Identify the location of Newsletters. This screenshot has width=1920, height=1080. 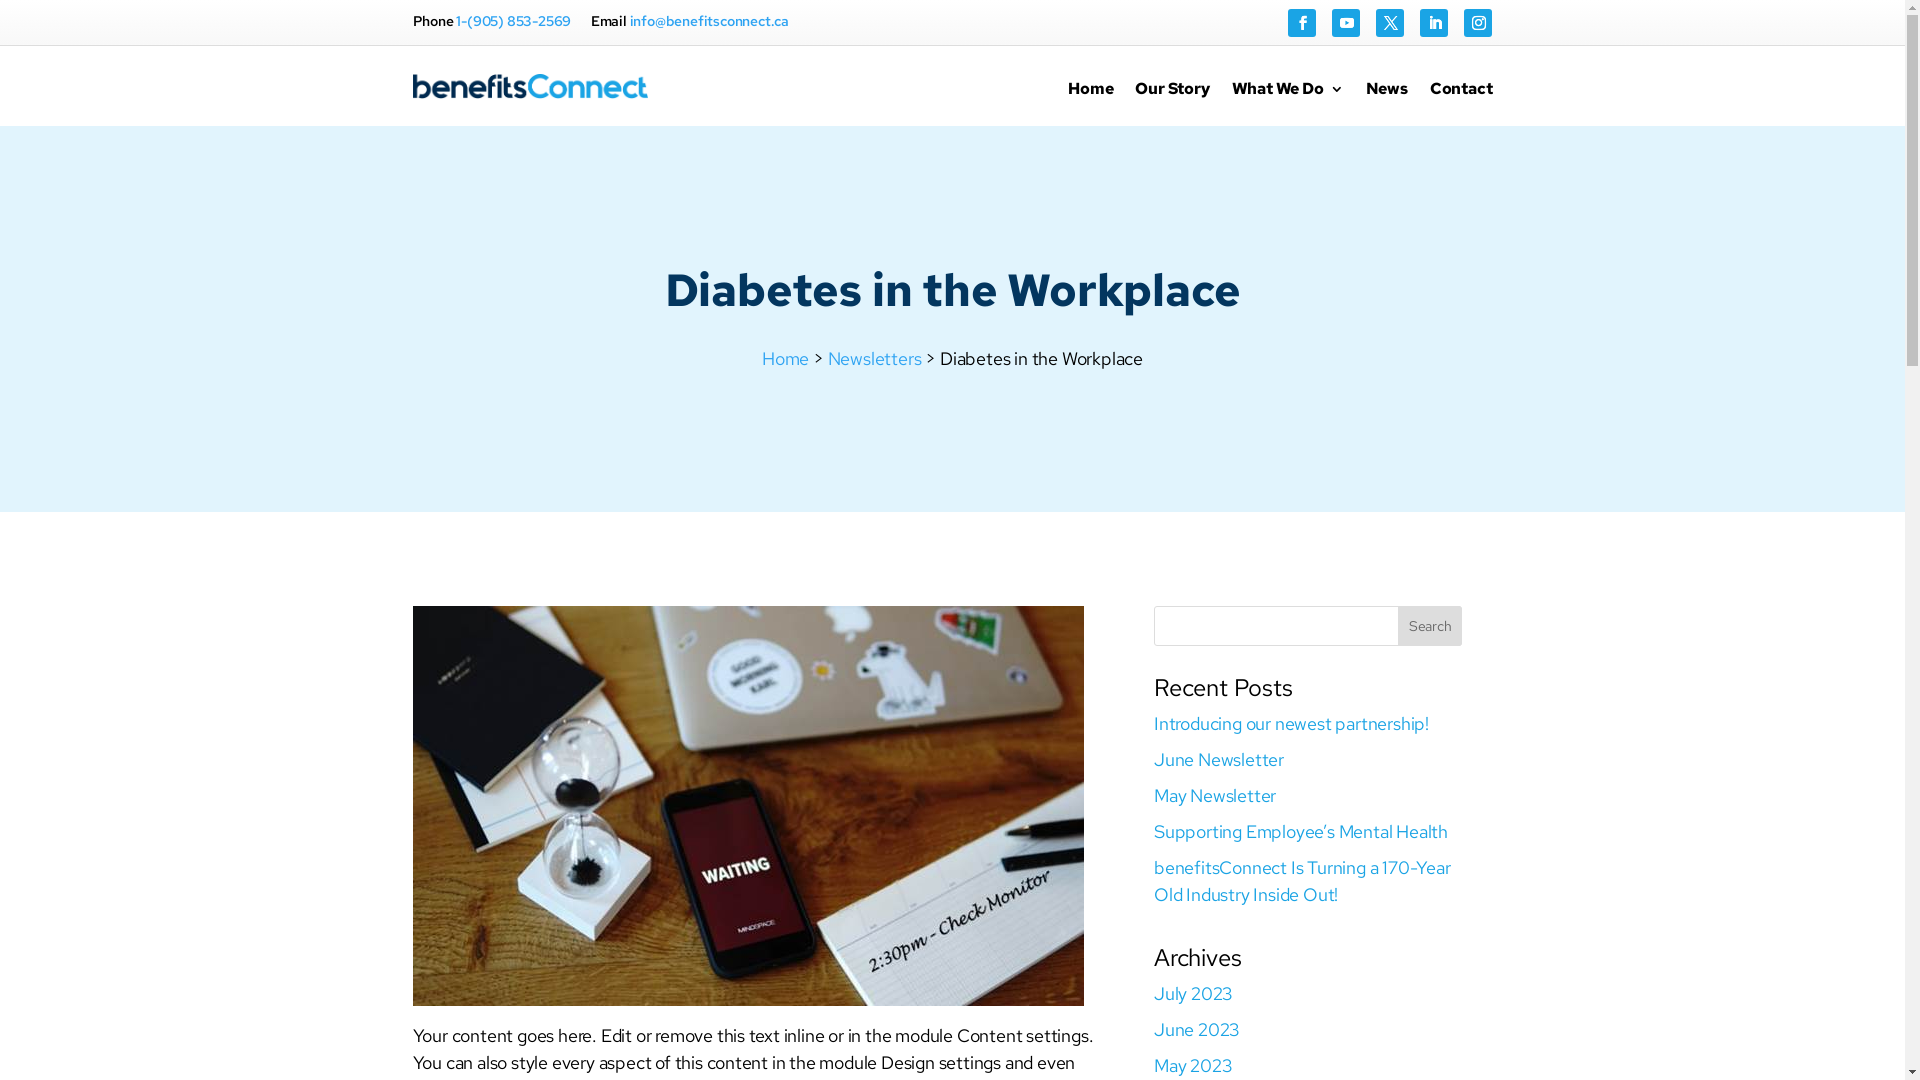
(875, 358).